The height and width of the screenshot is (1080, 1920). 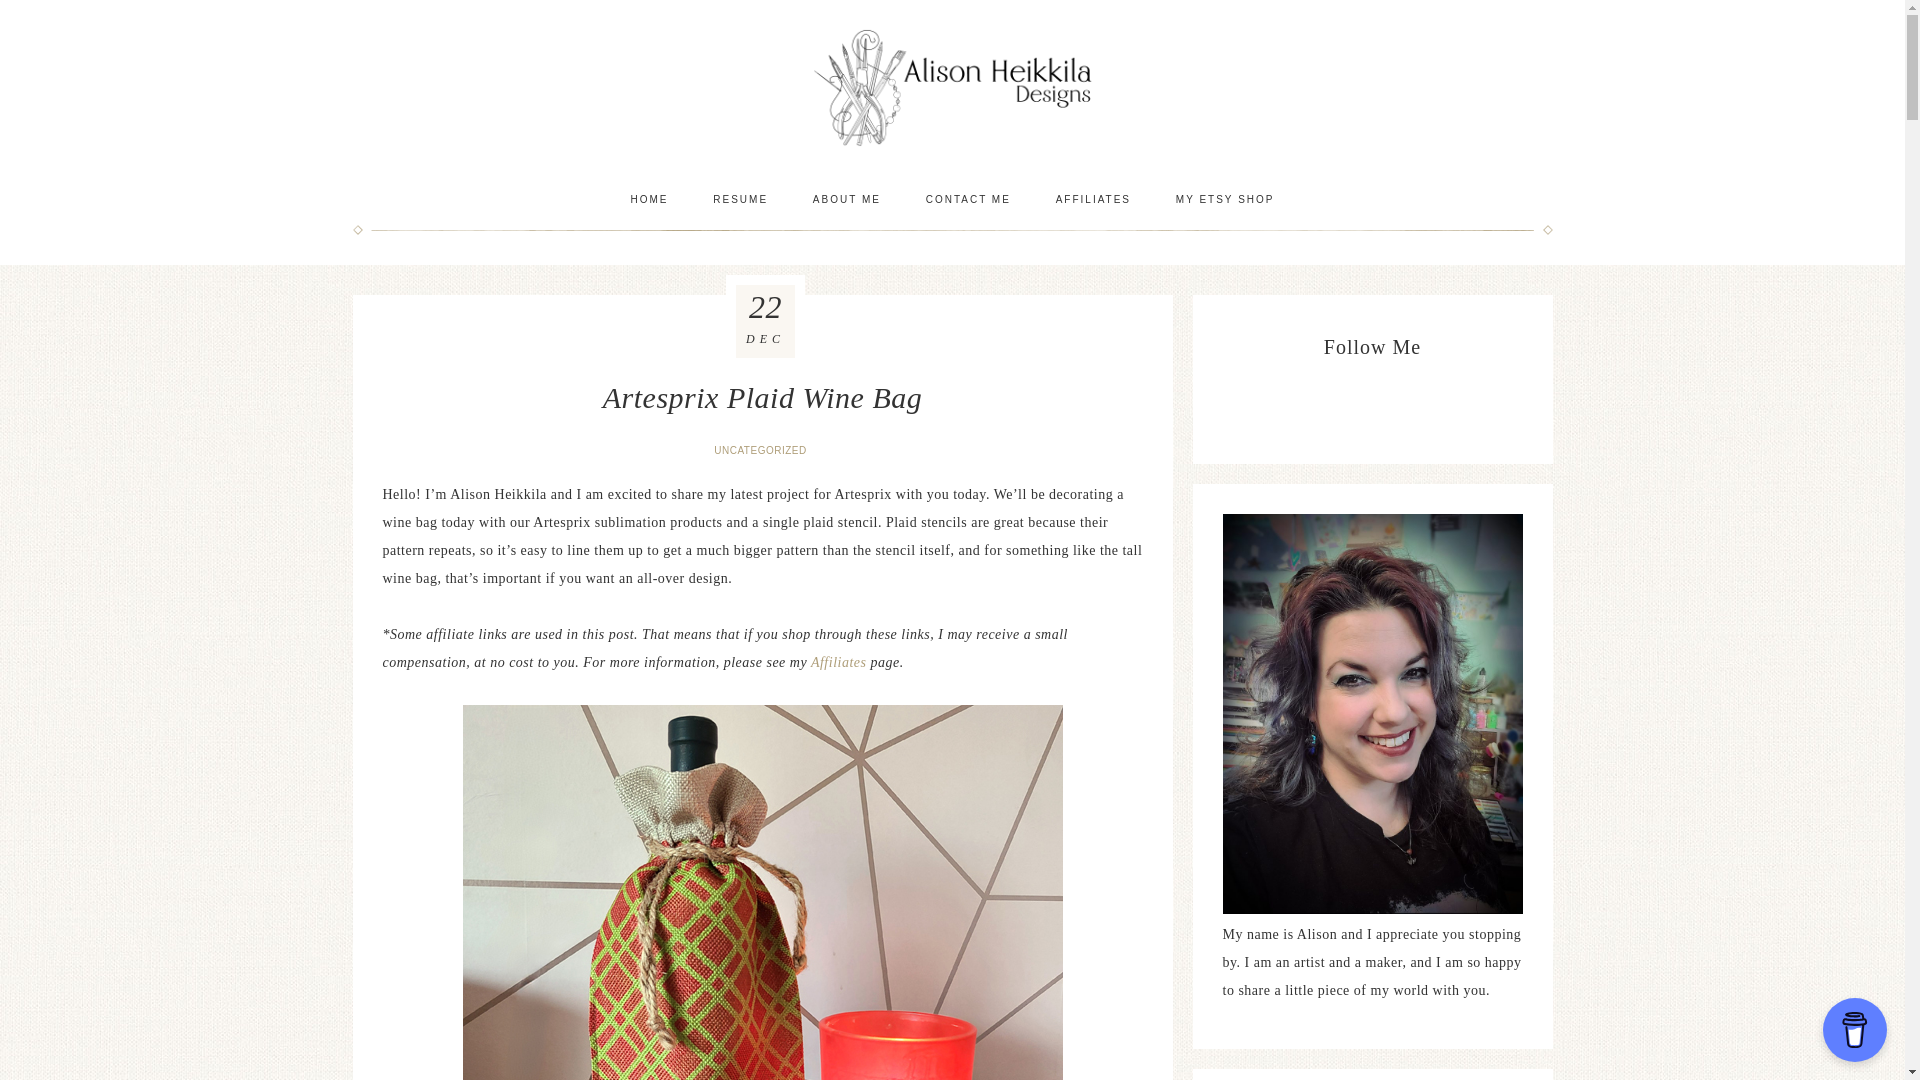 What do you see at coordinates (740, 199) in the screenshot?
I see `RESUME` at bounding box center [740, 199].